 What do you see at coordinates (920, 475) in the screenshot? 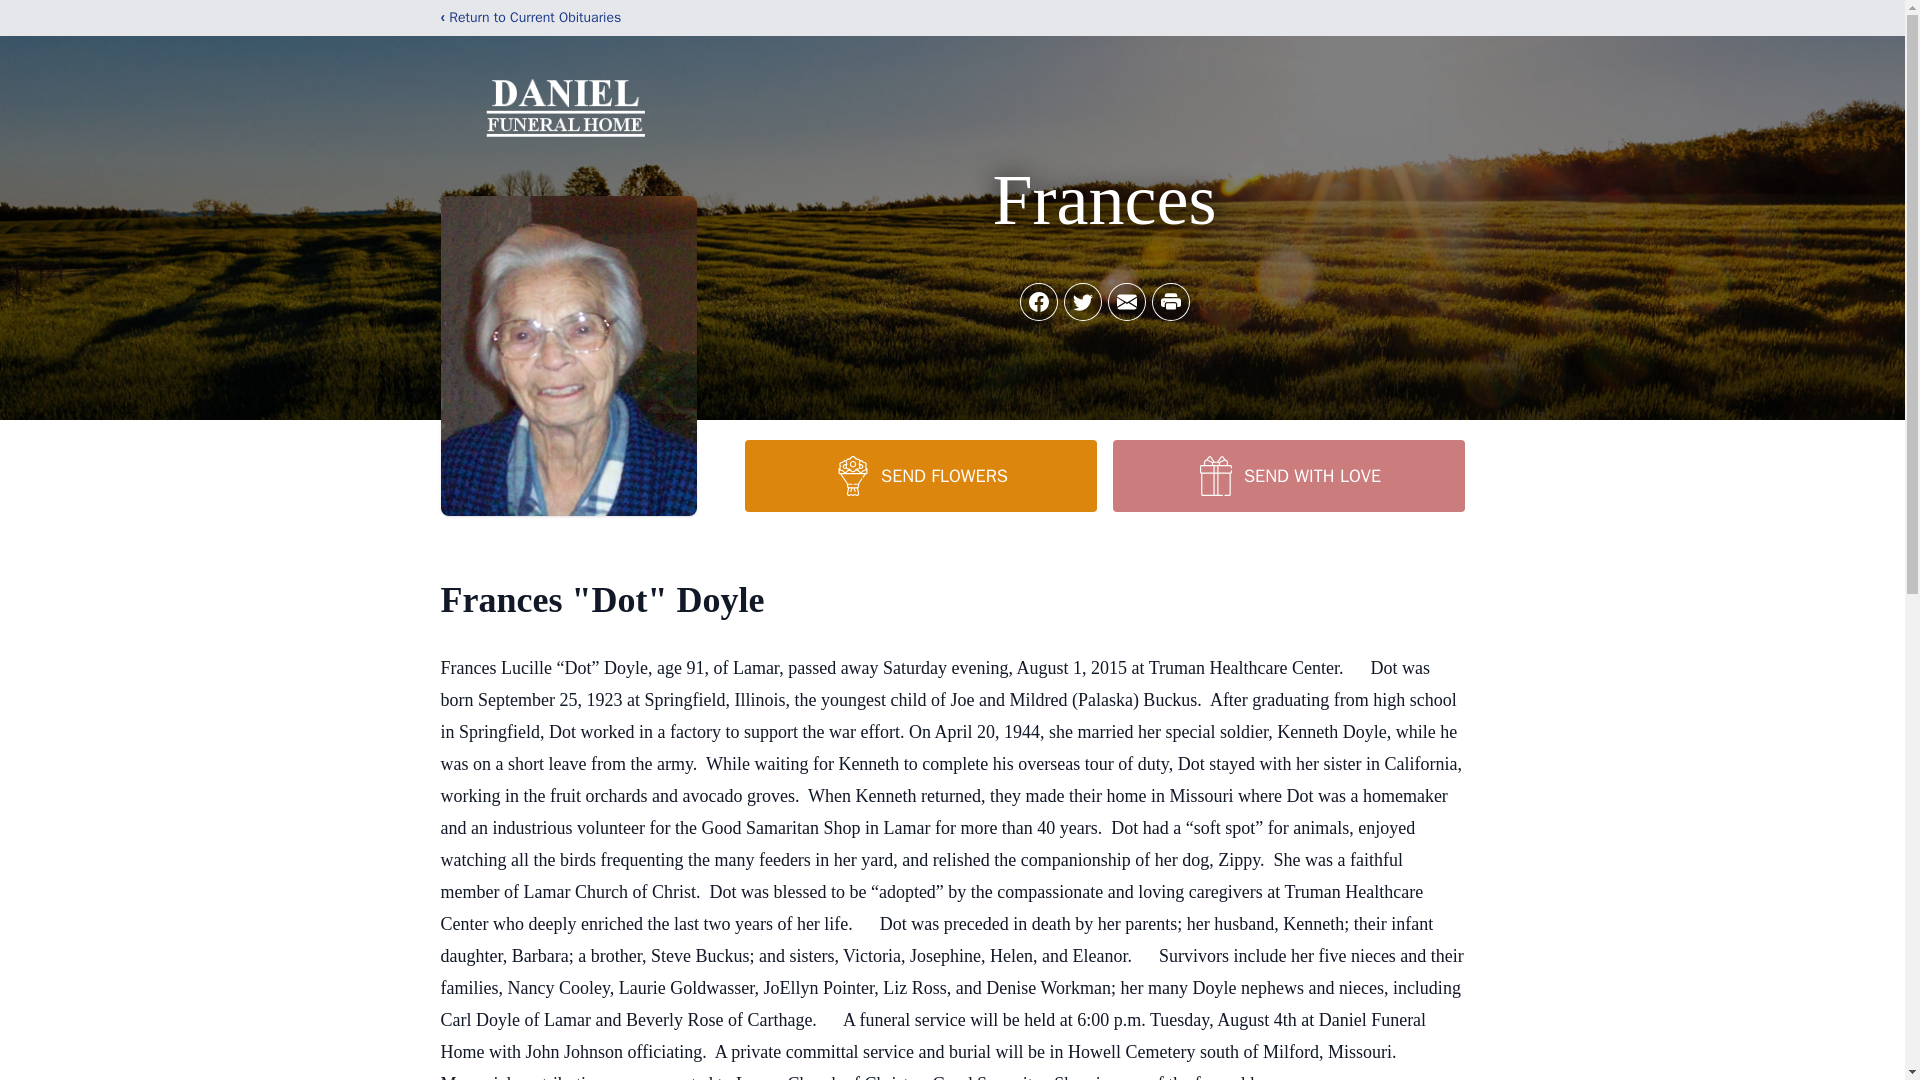
I see `SEND FLOWERS` at bounding box center [920, 475].